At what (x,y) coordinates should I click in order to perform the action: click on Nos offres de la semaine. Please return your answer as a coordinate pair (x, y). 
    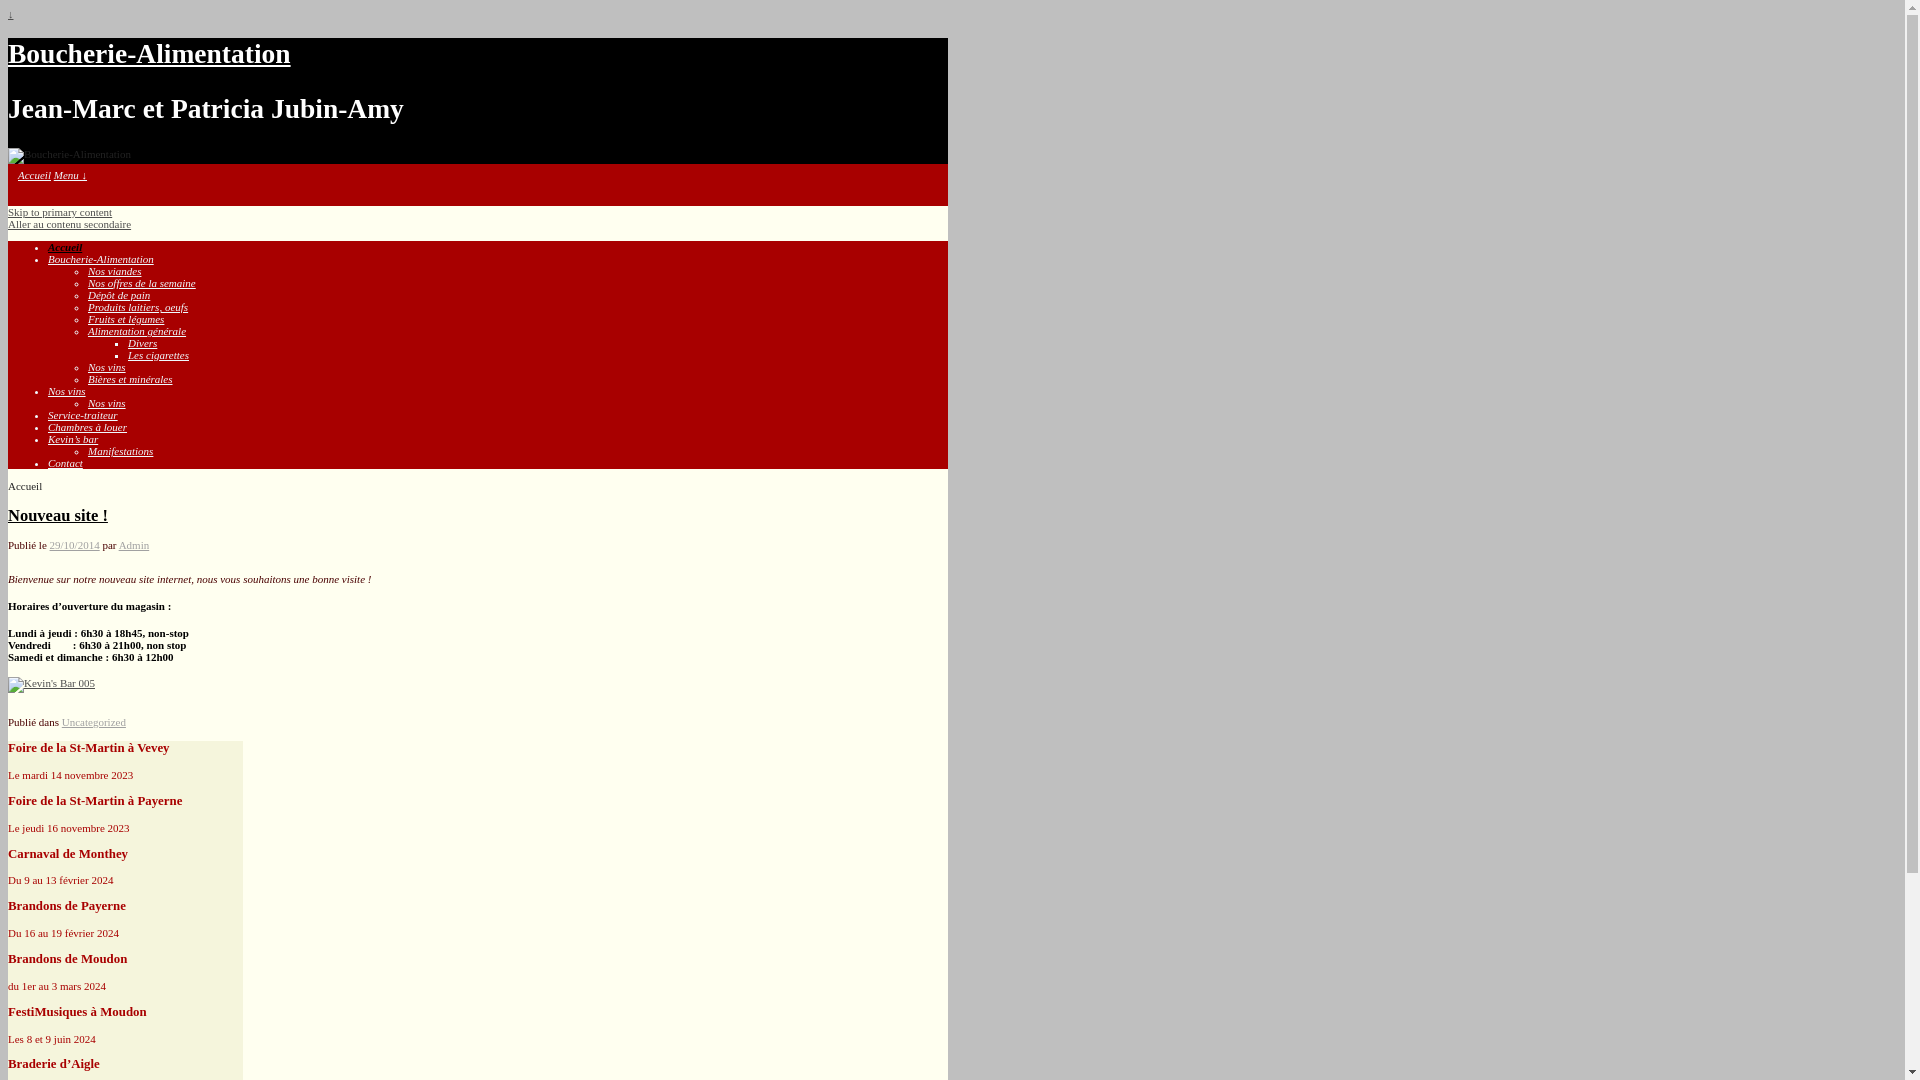
    Looking at the image, I should click on (142, 283).